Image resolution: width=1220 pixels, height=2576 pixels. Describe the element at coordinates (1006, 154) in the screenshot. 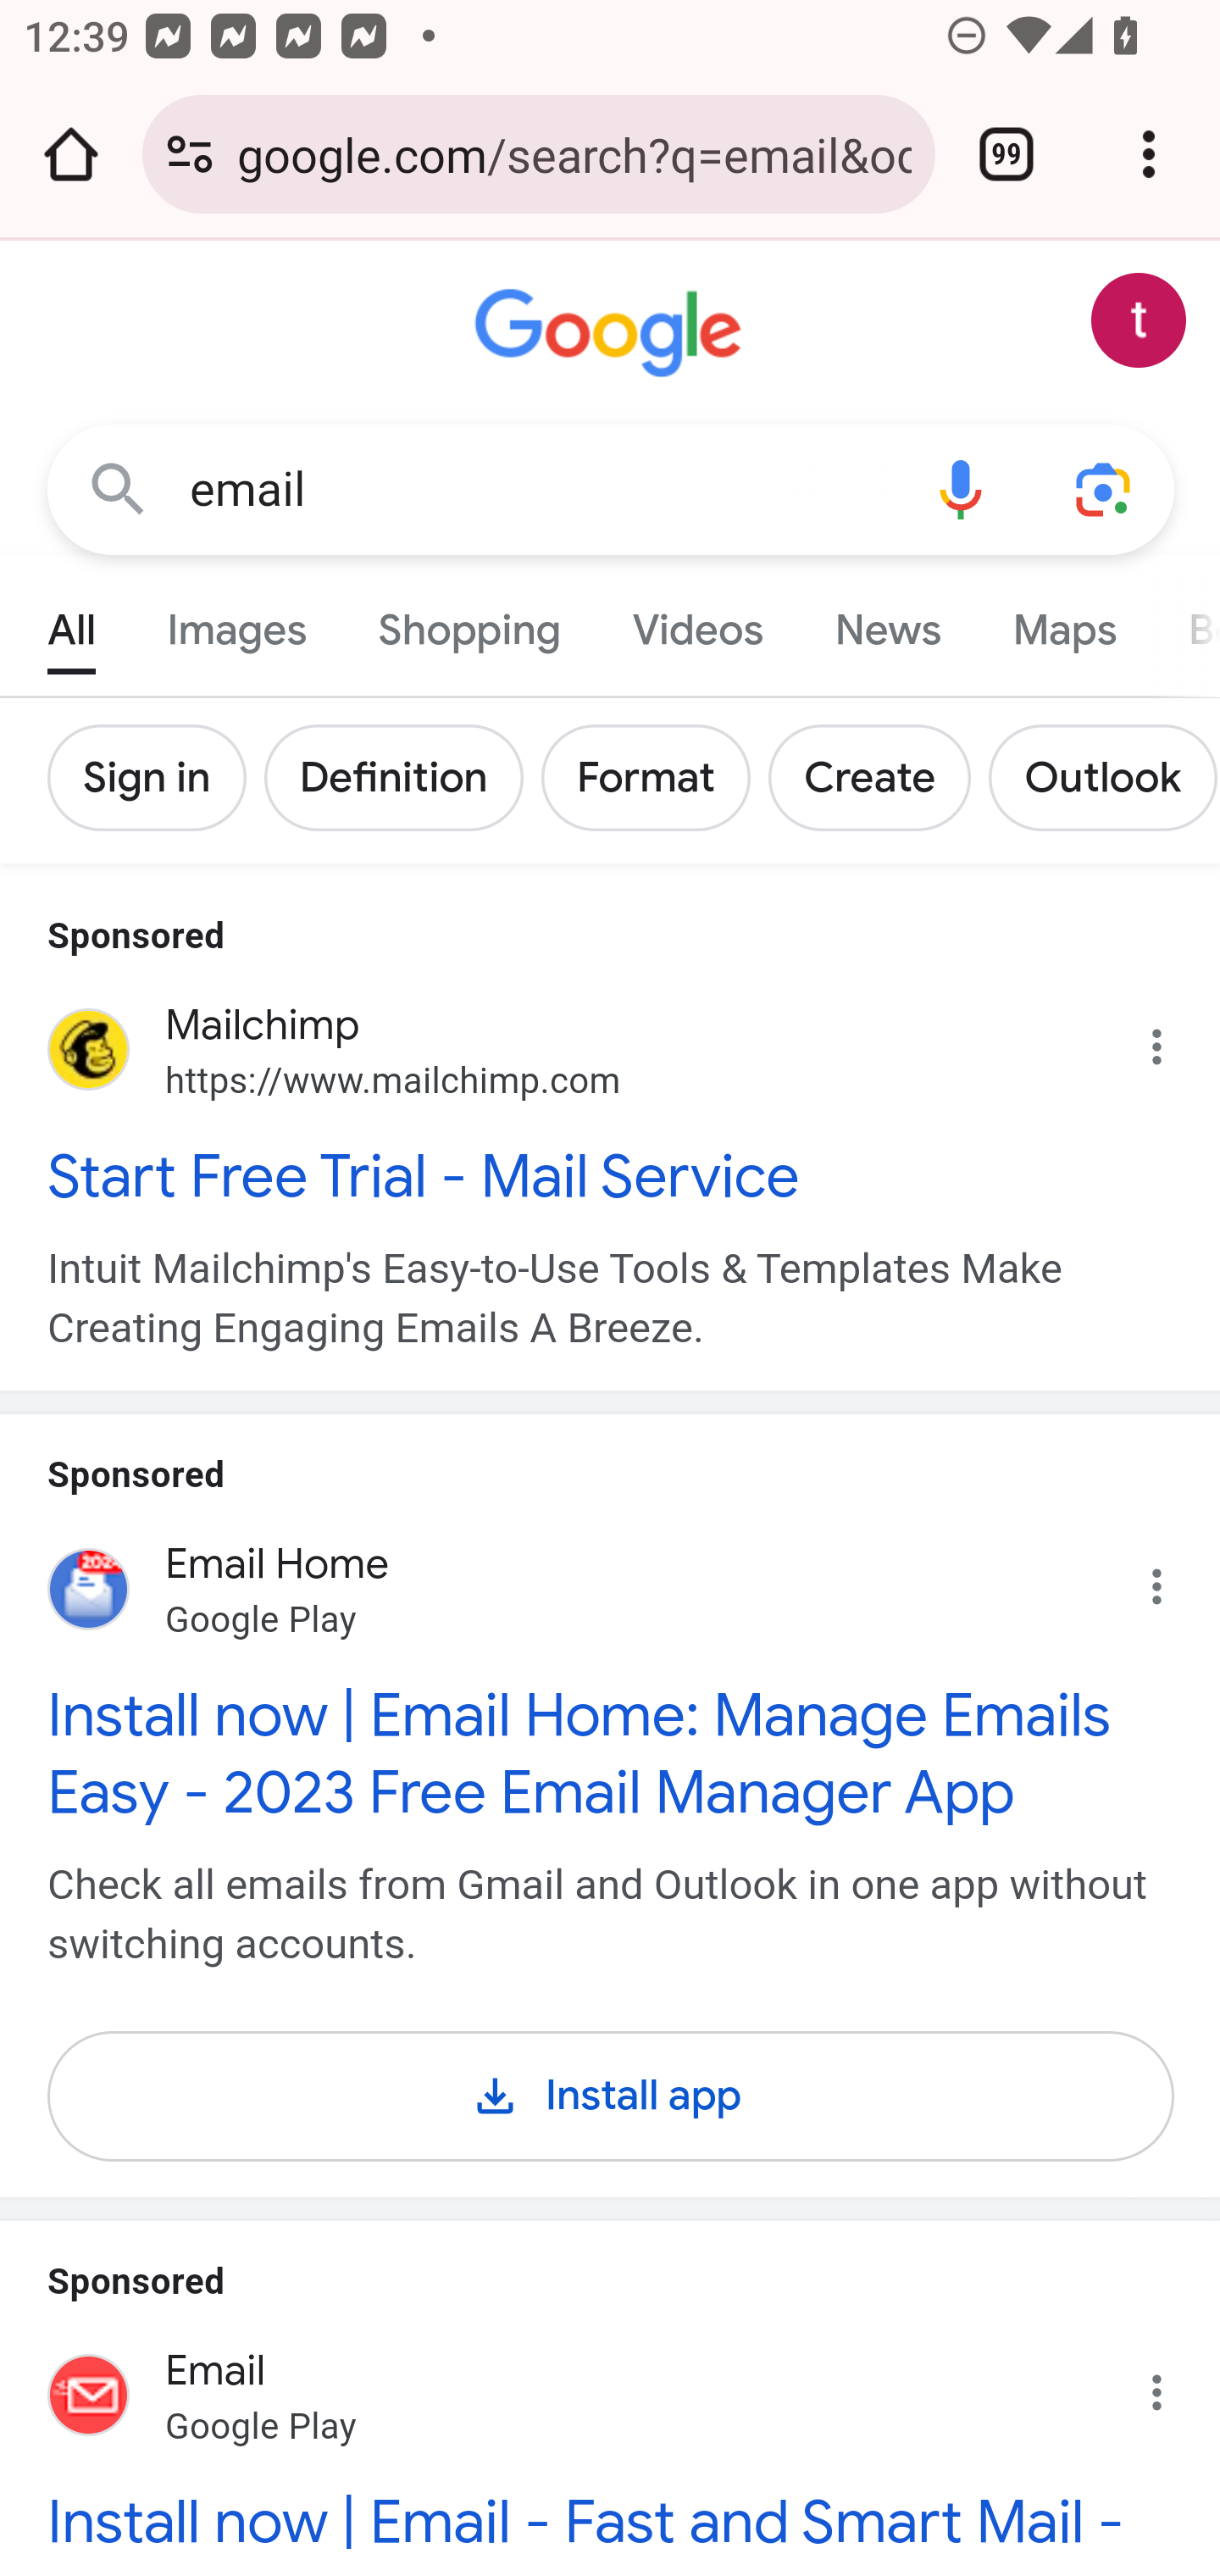

I see `Switch or close tabs` at that location.